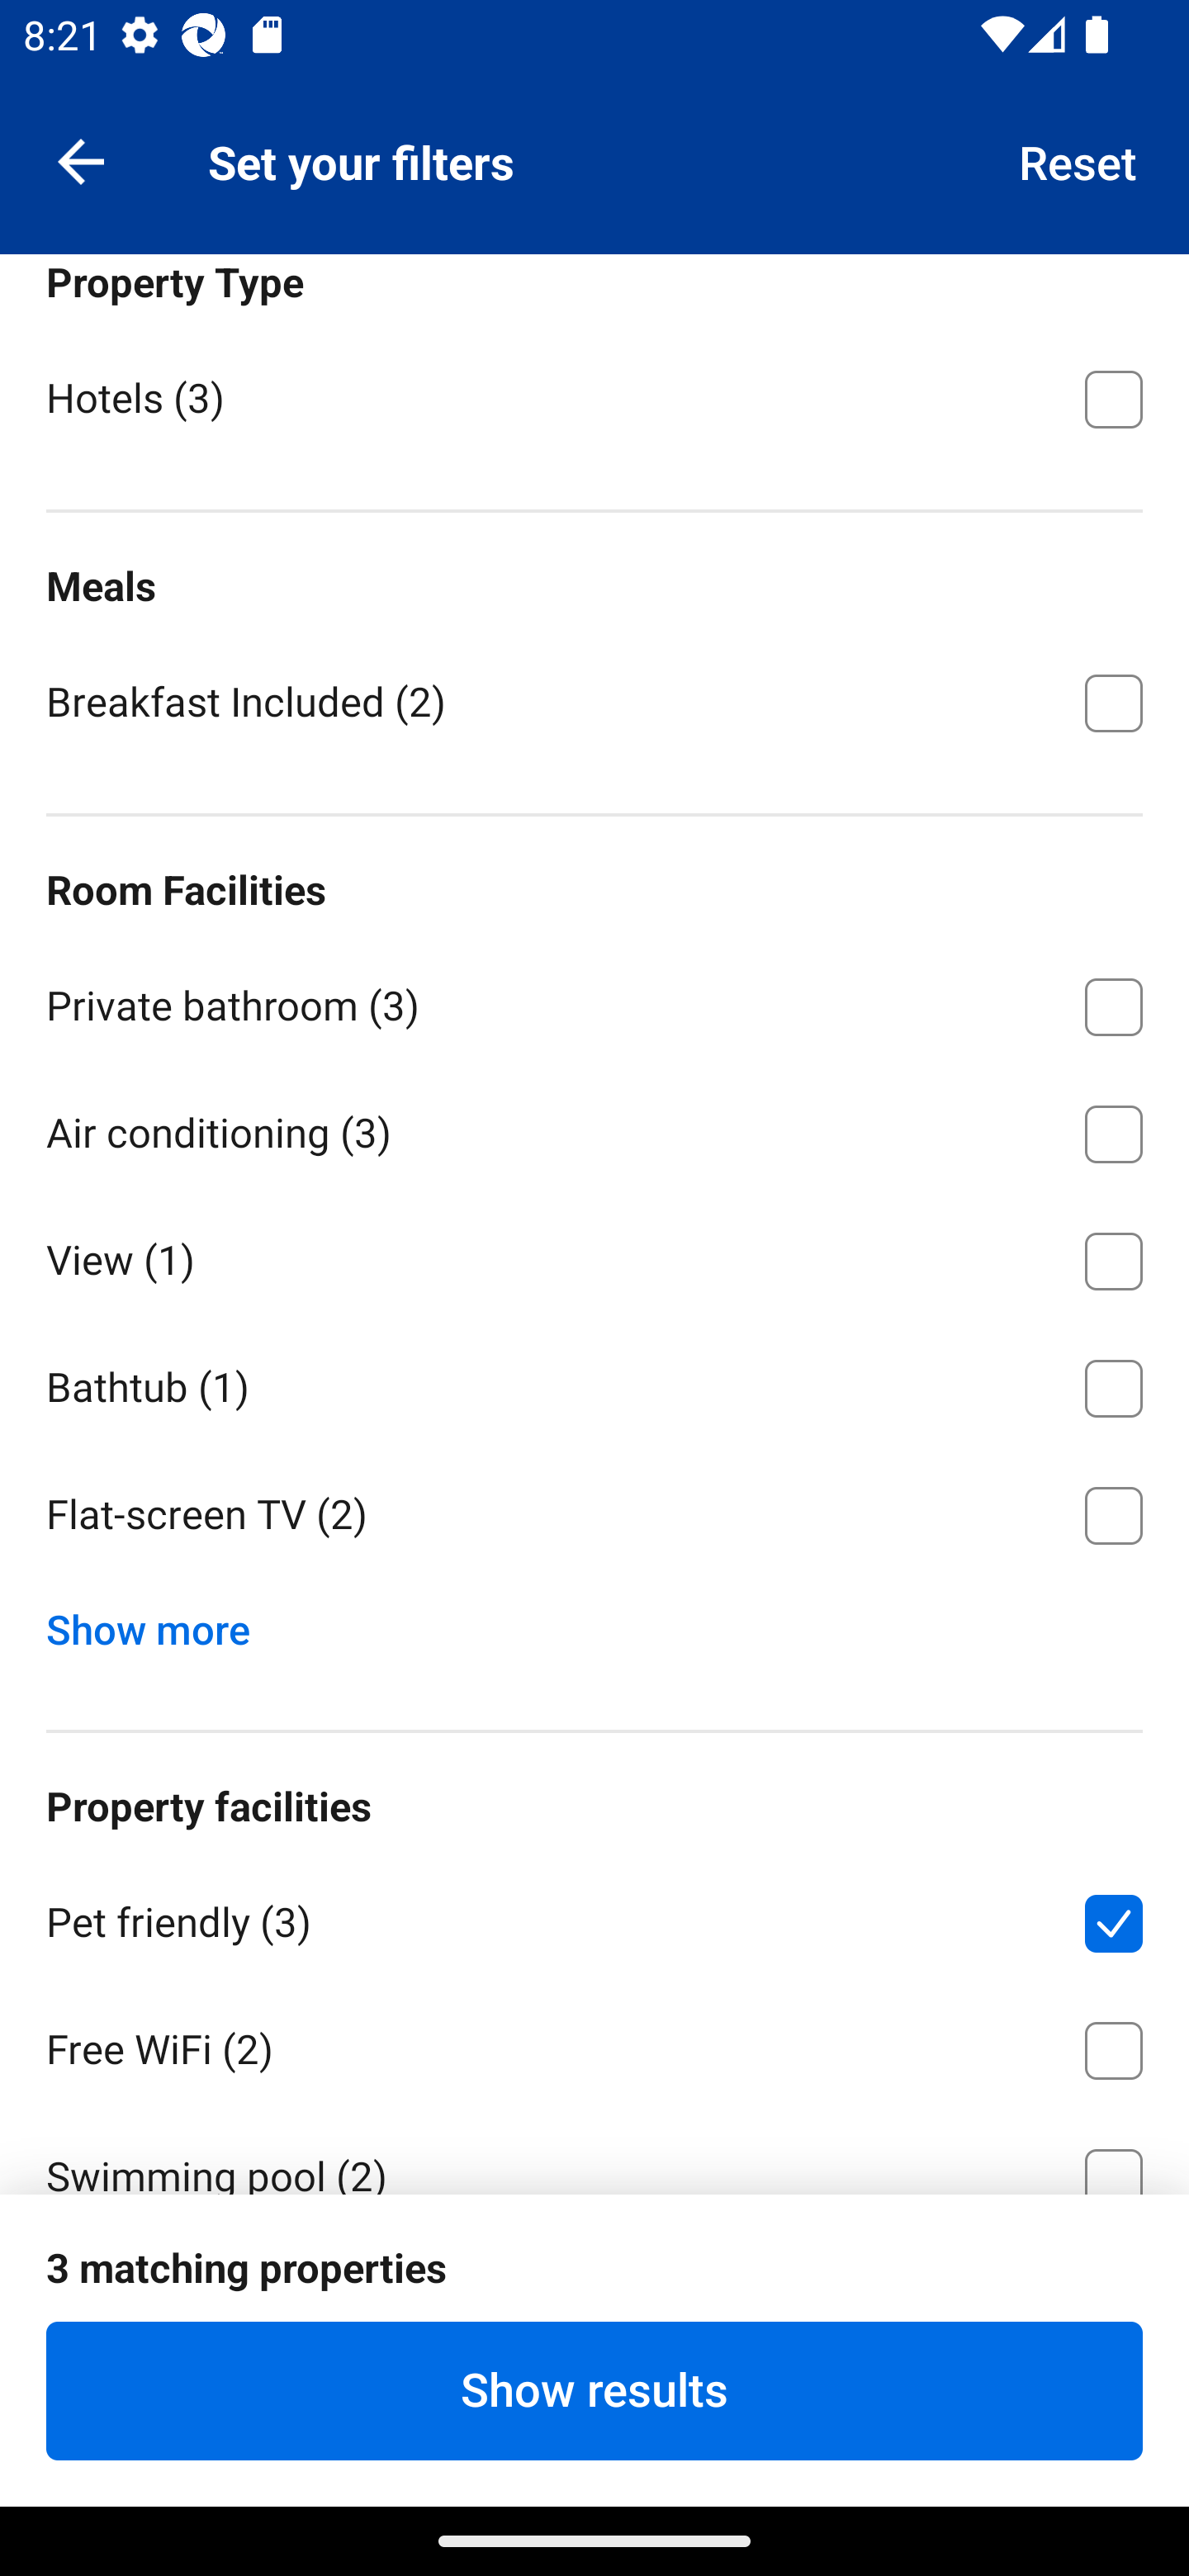 The height and width of the screenshot is (2576, 1189). I want to click on Parking ⁦(2), so click(594, 2299).